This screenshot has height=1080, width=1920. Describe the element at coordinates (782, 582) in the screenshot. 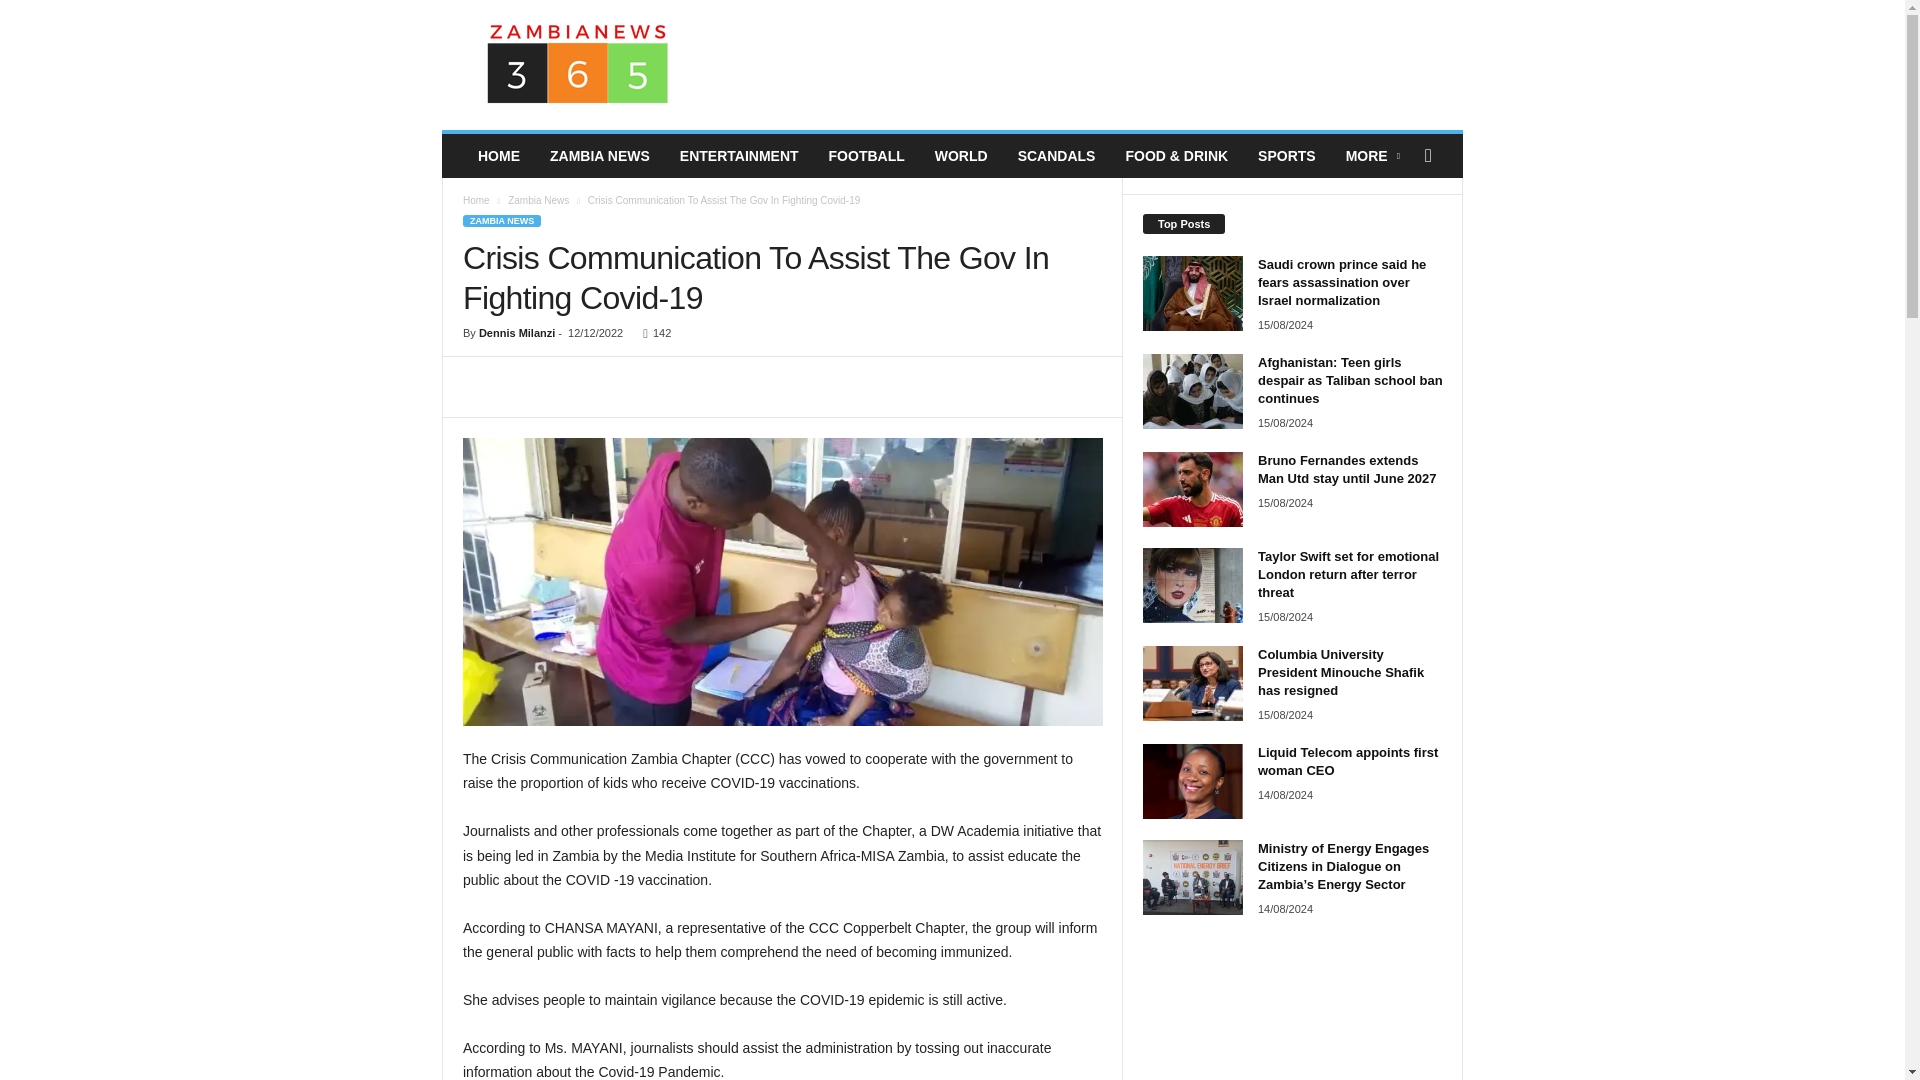

I see `VACCINATE` at that location.